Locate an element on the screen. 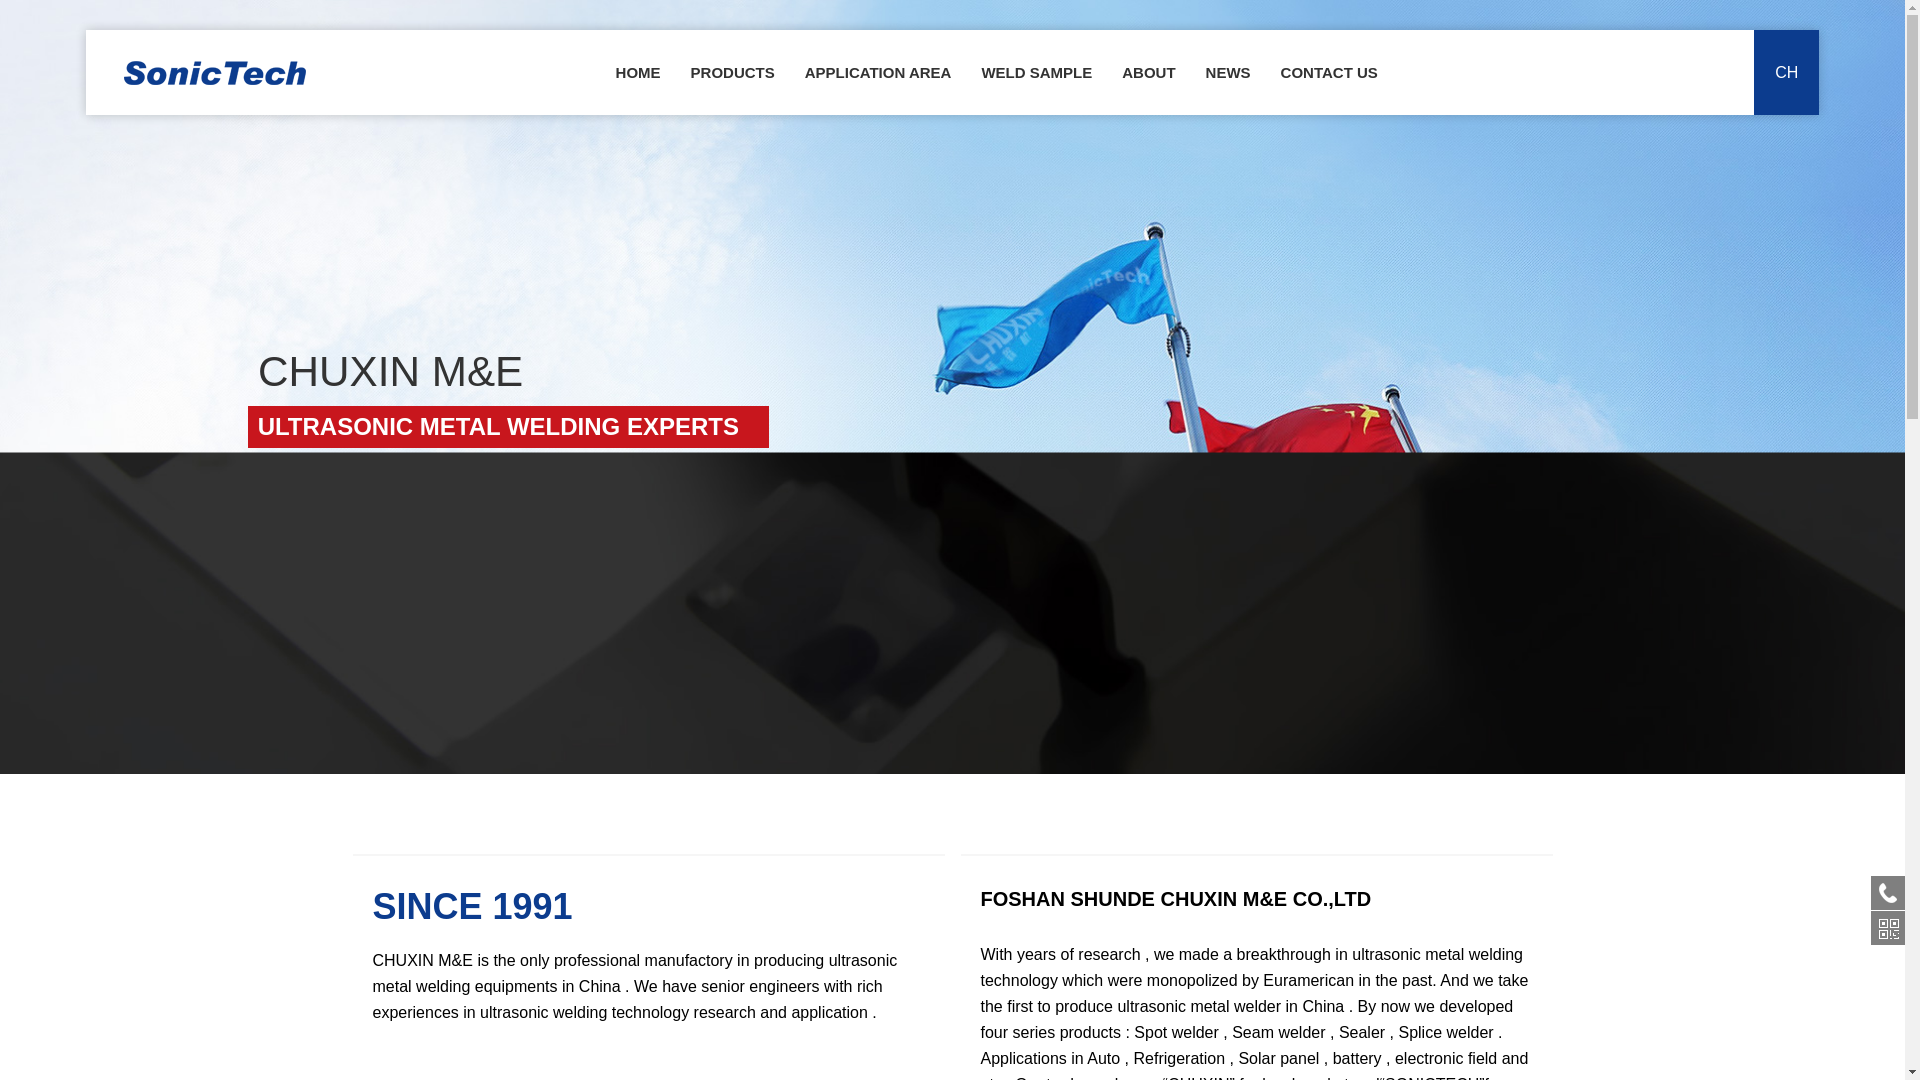  PRODUCTS is located at coordinates (732, 72).